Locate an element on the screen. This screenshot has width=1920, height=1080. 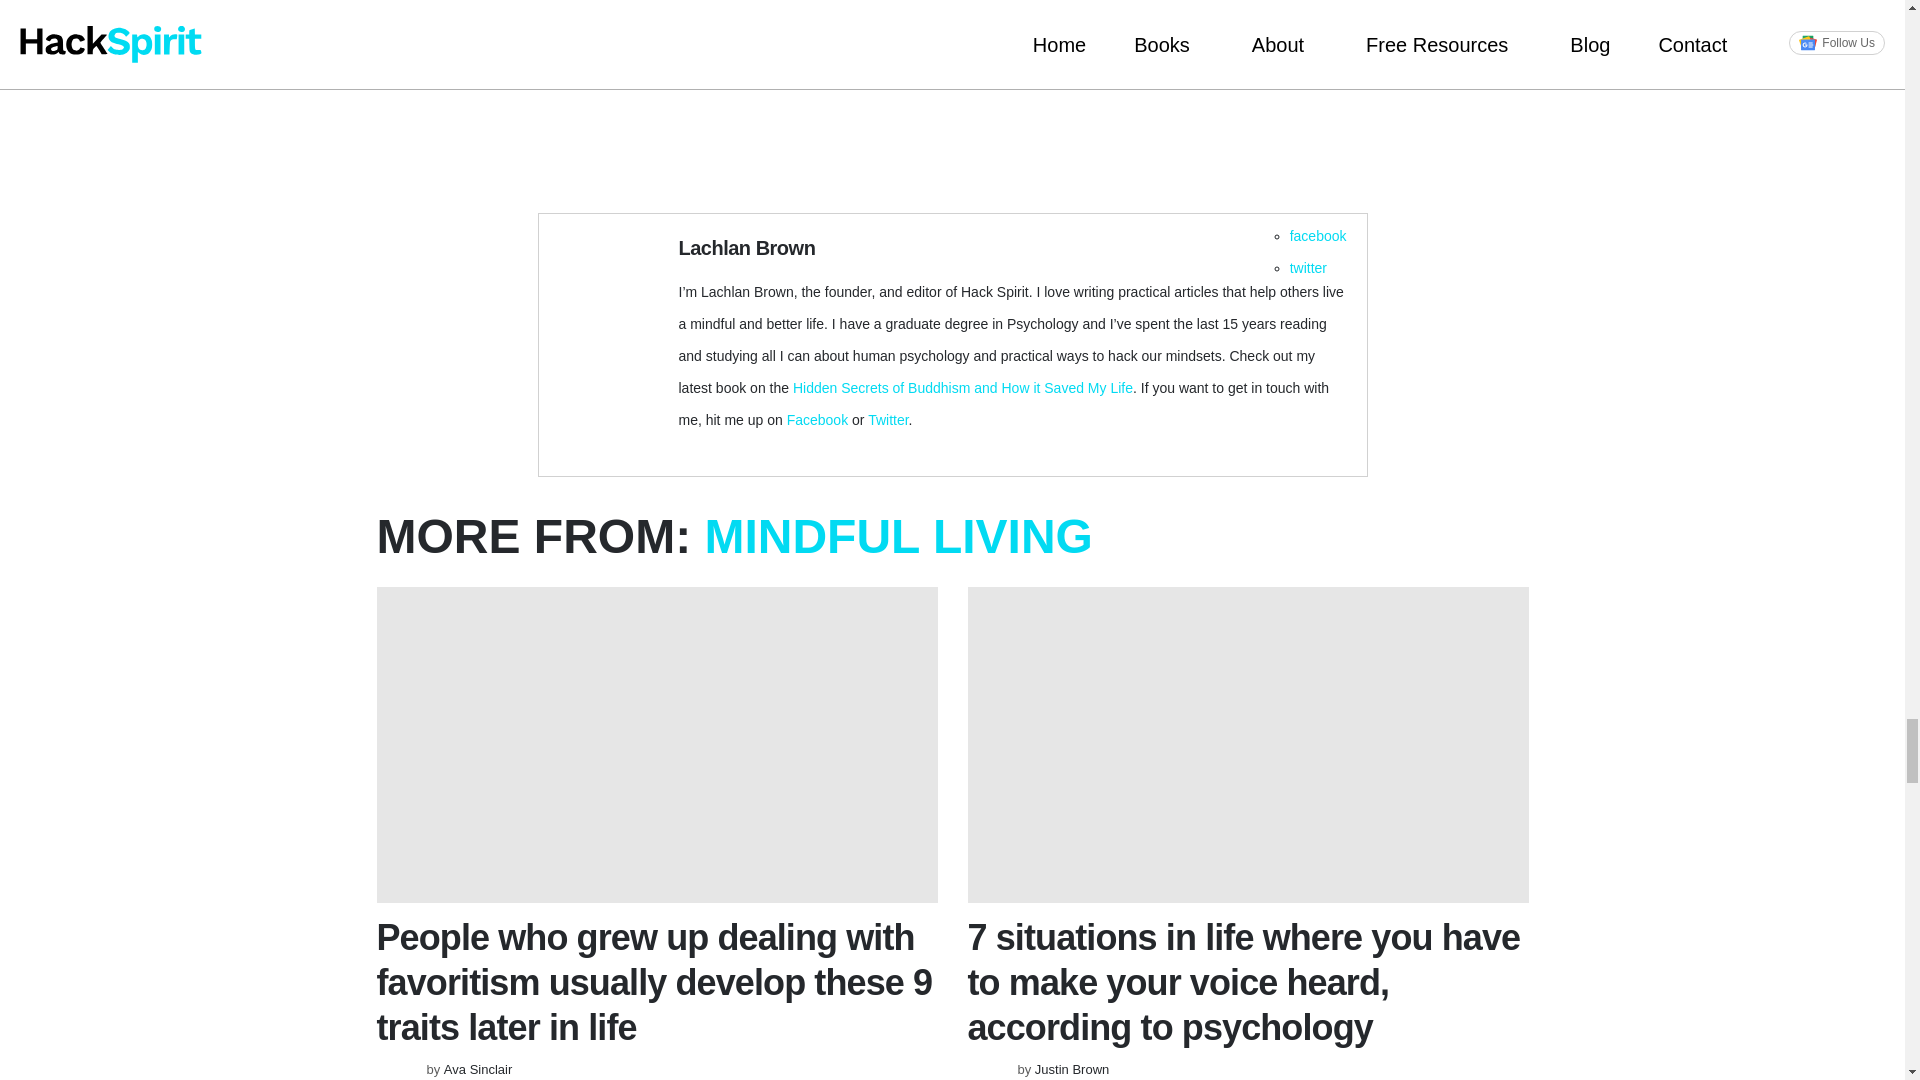
Posts by Justin Brown is located at coordinates (1072, 1068).